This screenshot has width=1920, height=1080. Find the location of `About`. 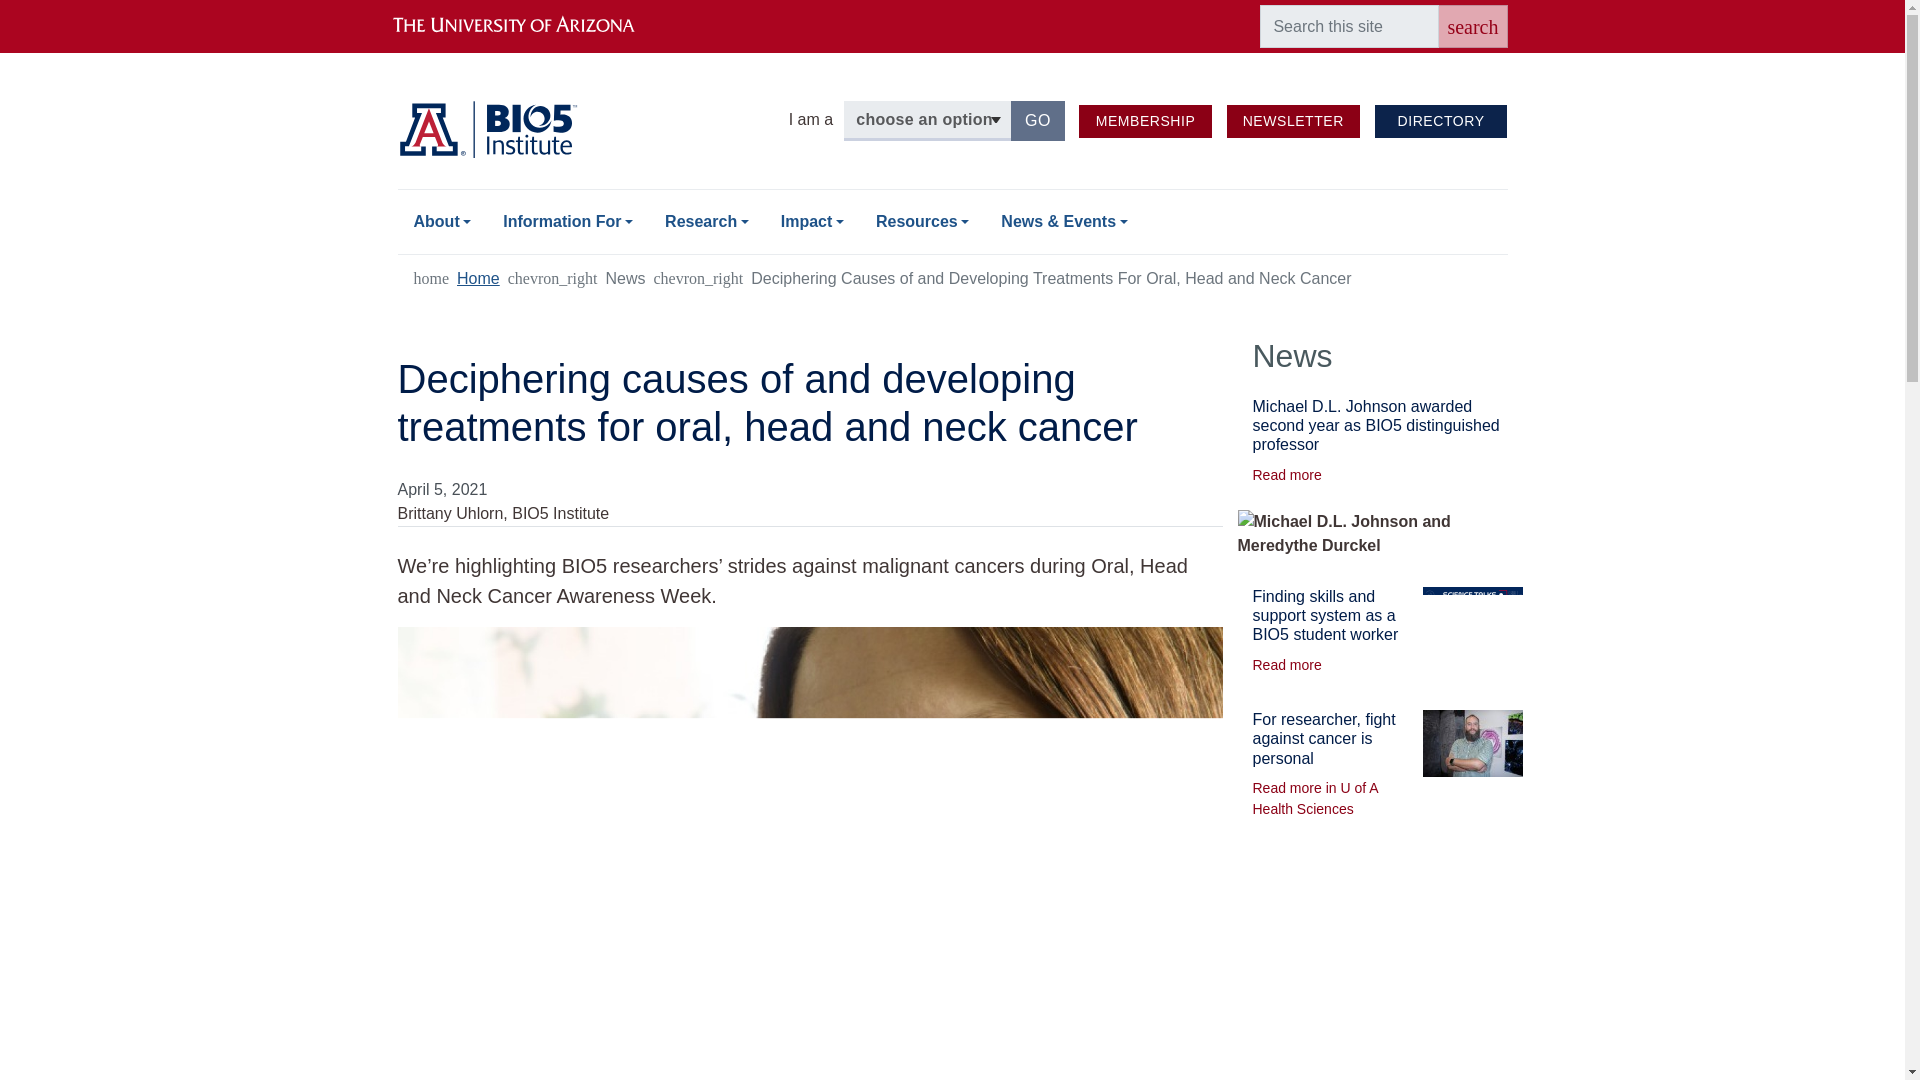

About is located at coordinates (442, 222).